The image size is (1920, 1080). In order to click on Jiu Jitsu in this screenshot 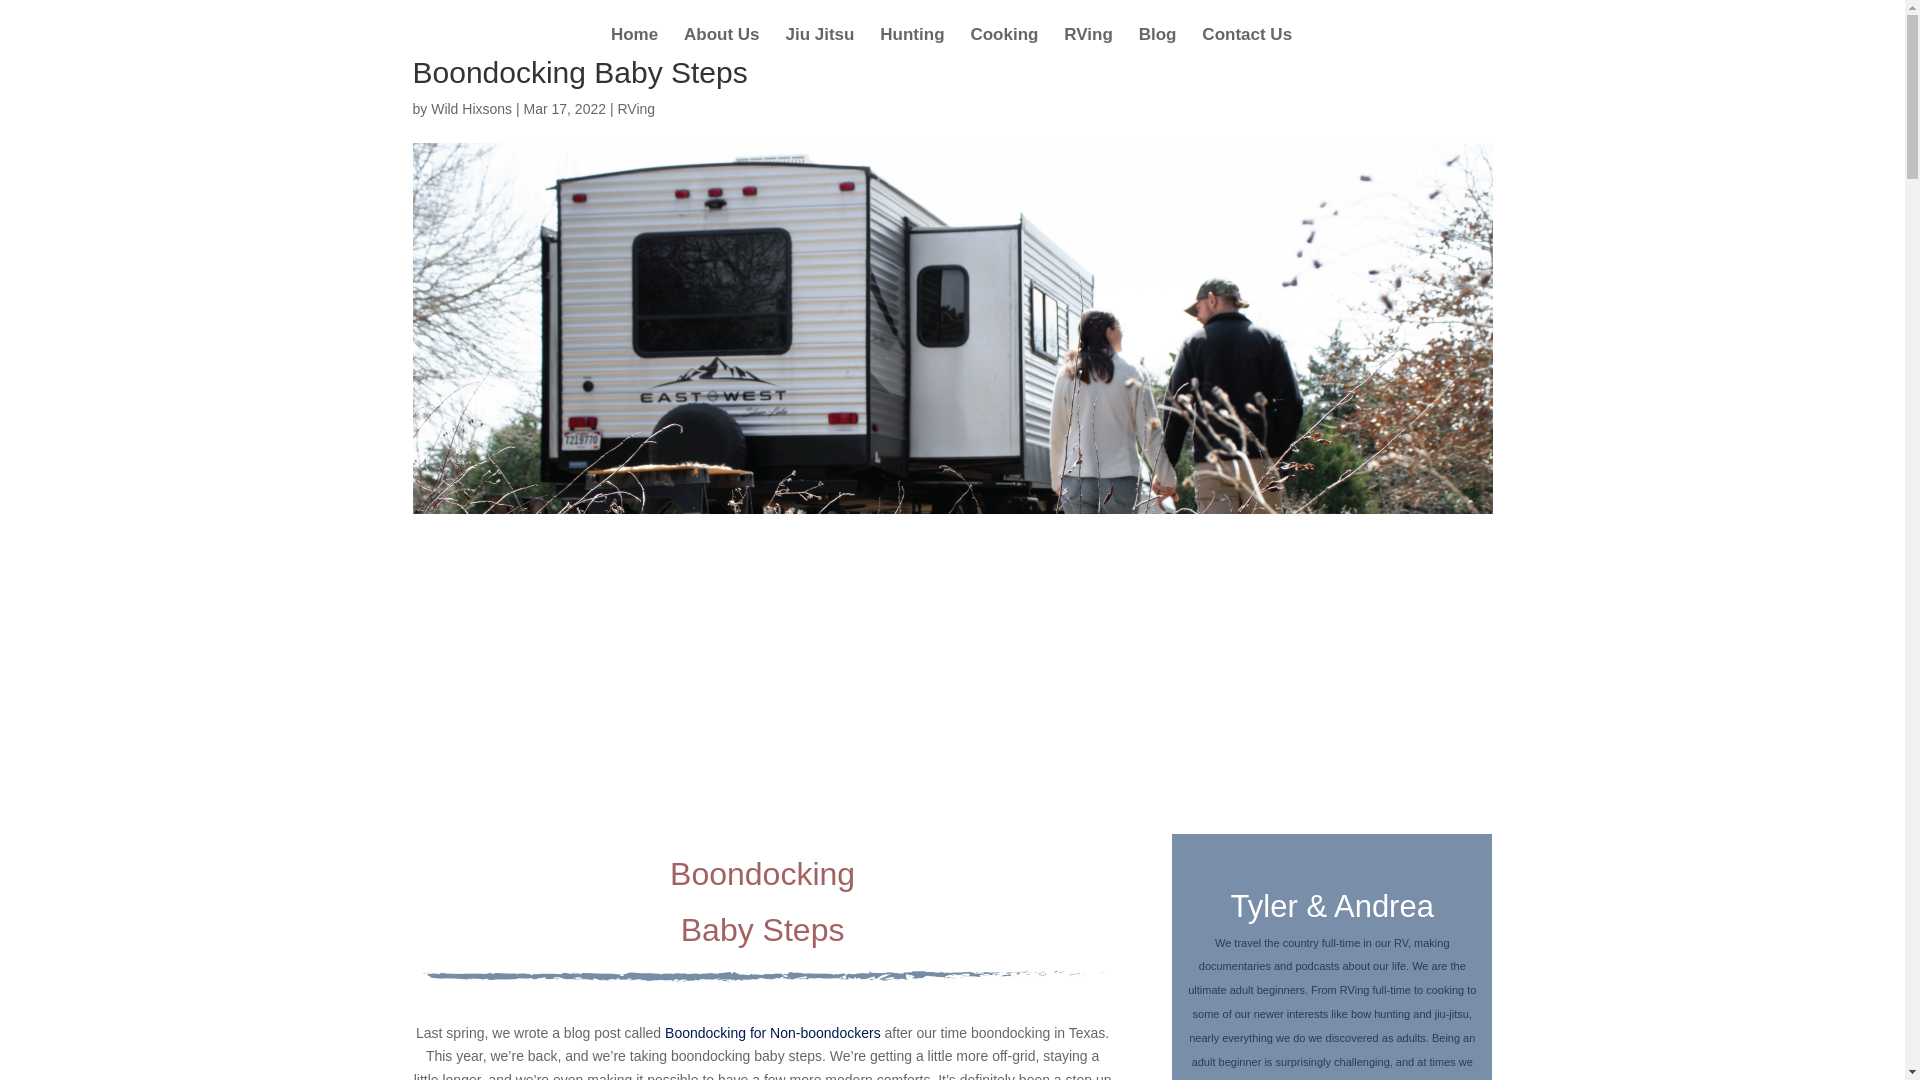, I will do `click(820, 46)`.